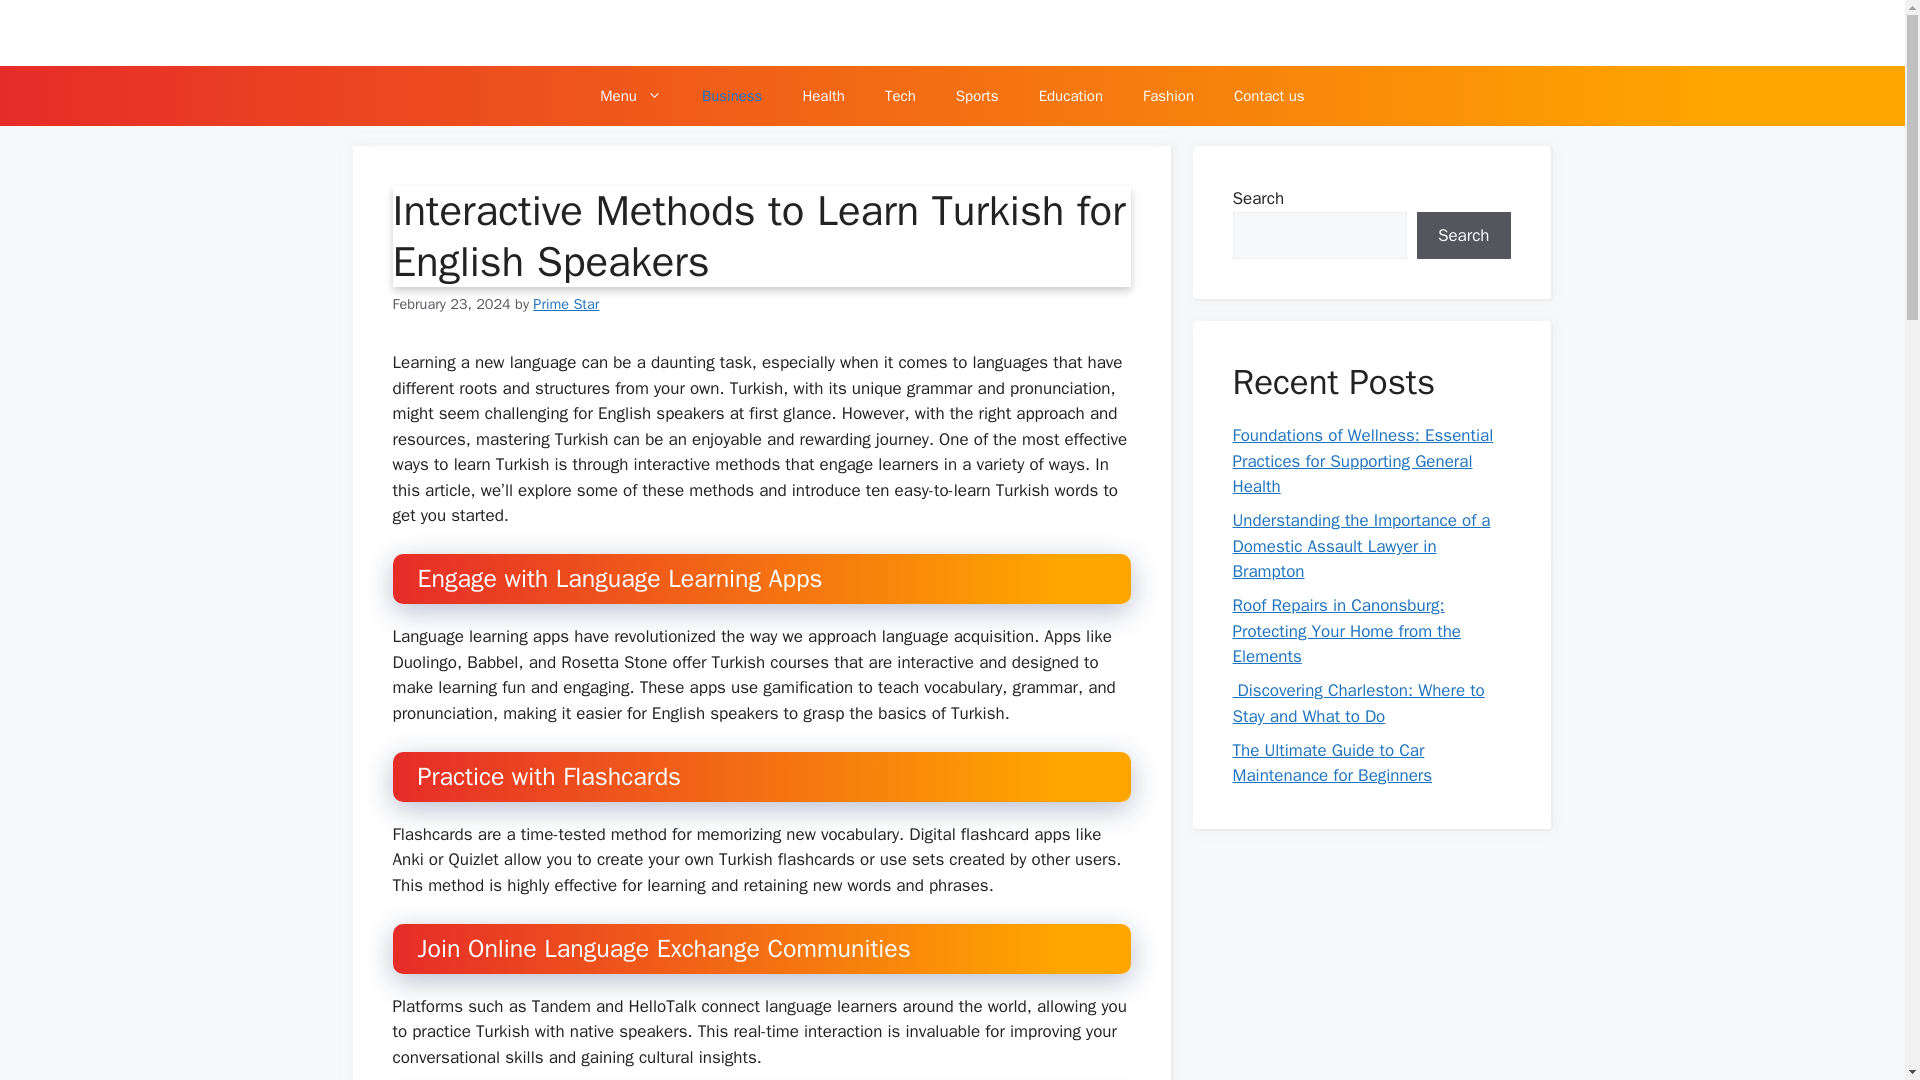 The width and height of the screenshot is (1920, 1080). Describe the element at coordinates (566, 304) in the screenshot. I see `Prime Star` at that location.